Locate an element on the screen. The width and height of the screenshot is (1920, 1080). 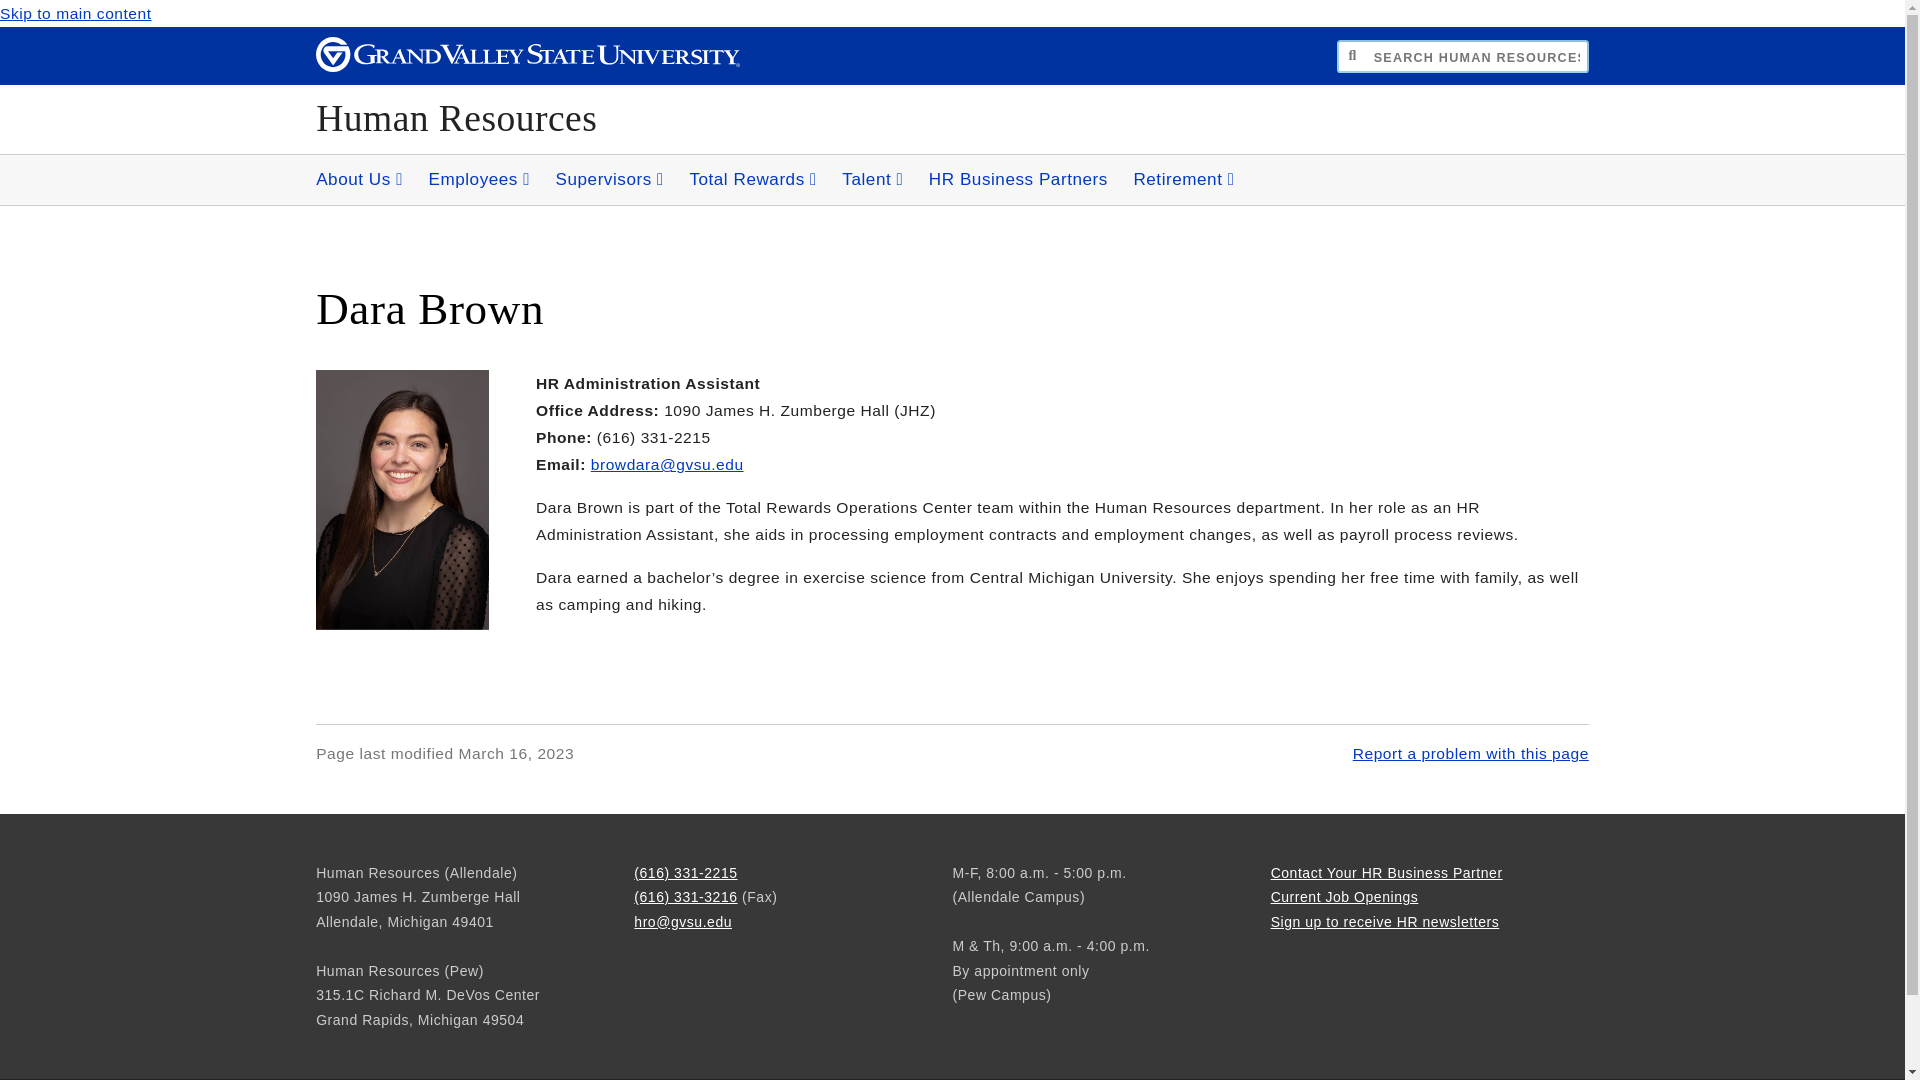
About Us is located at coordinates (358, 180).